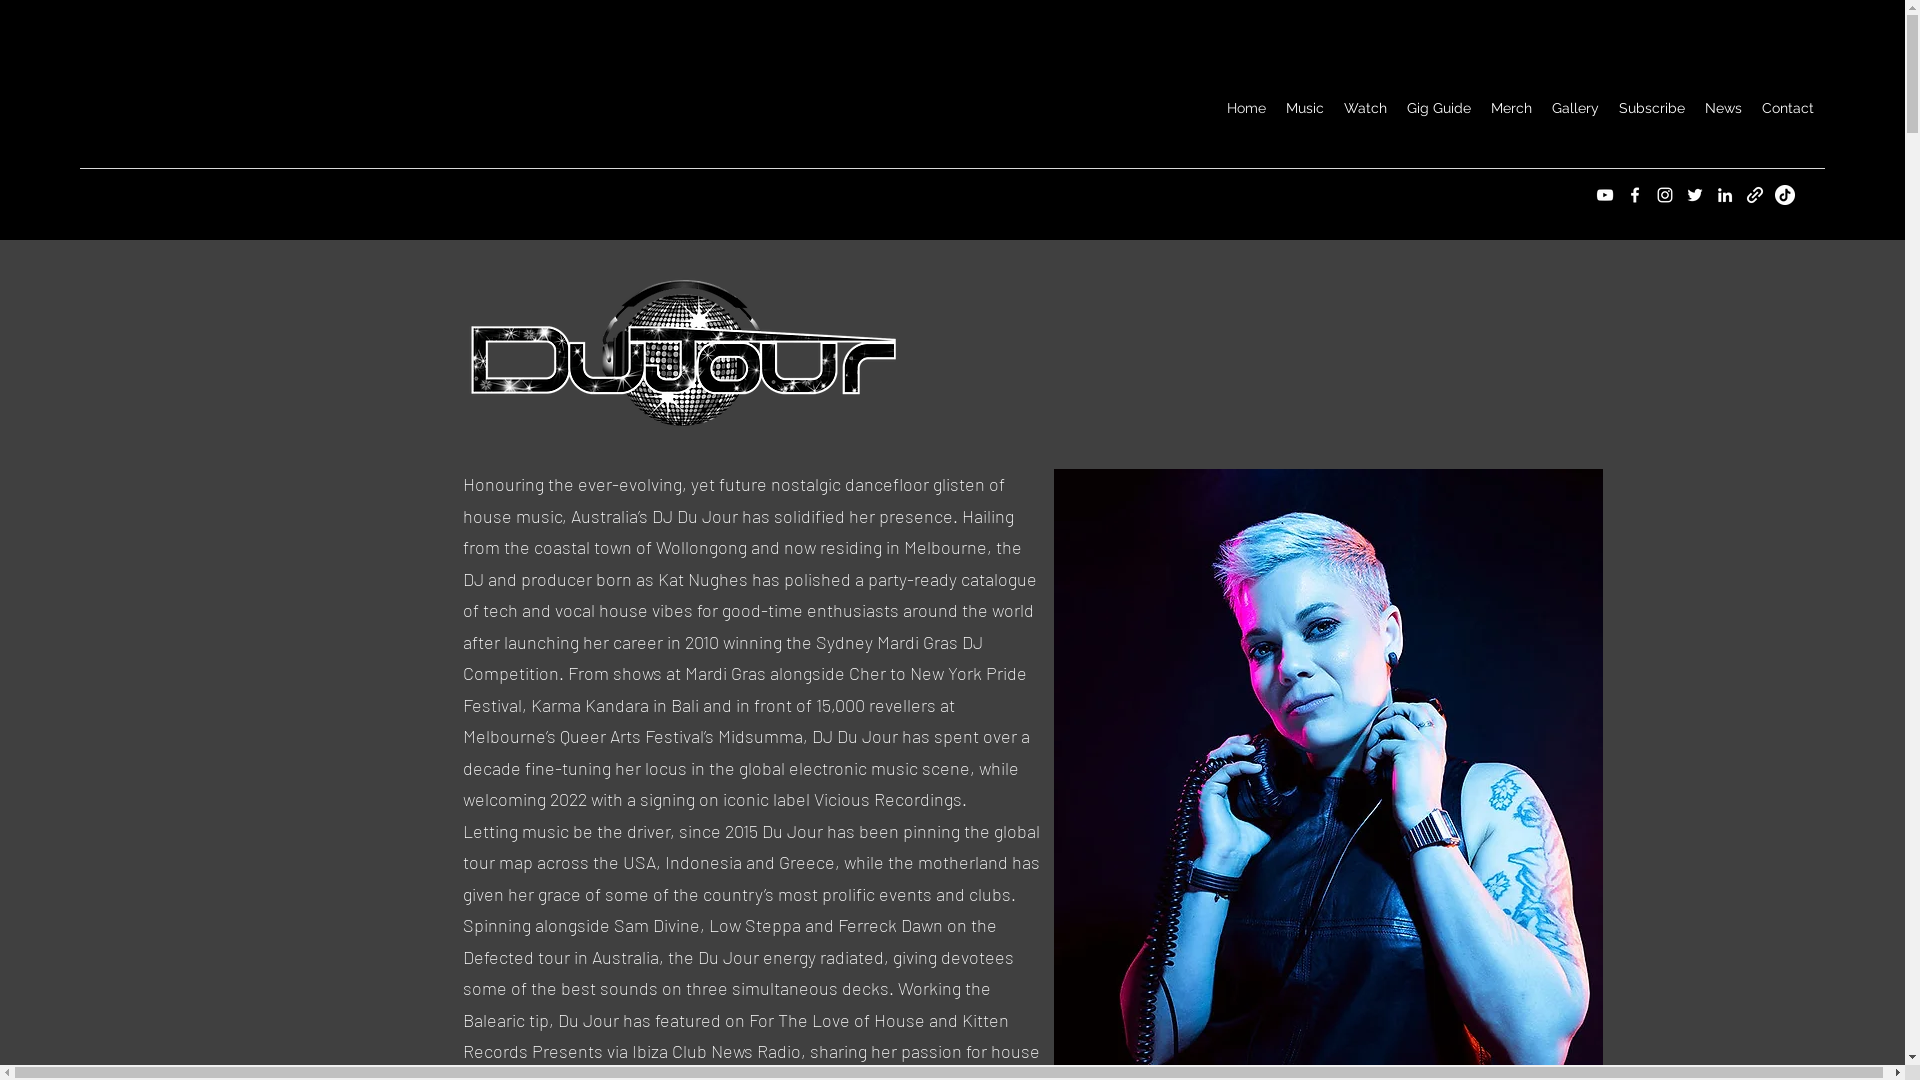 Image resolution: width=1920 pixels, height=1080 pixels. What do you see at coordinates (1305, 108) in the screenshot?
I see `Music` at bounding box center [1305, 108].